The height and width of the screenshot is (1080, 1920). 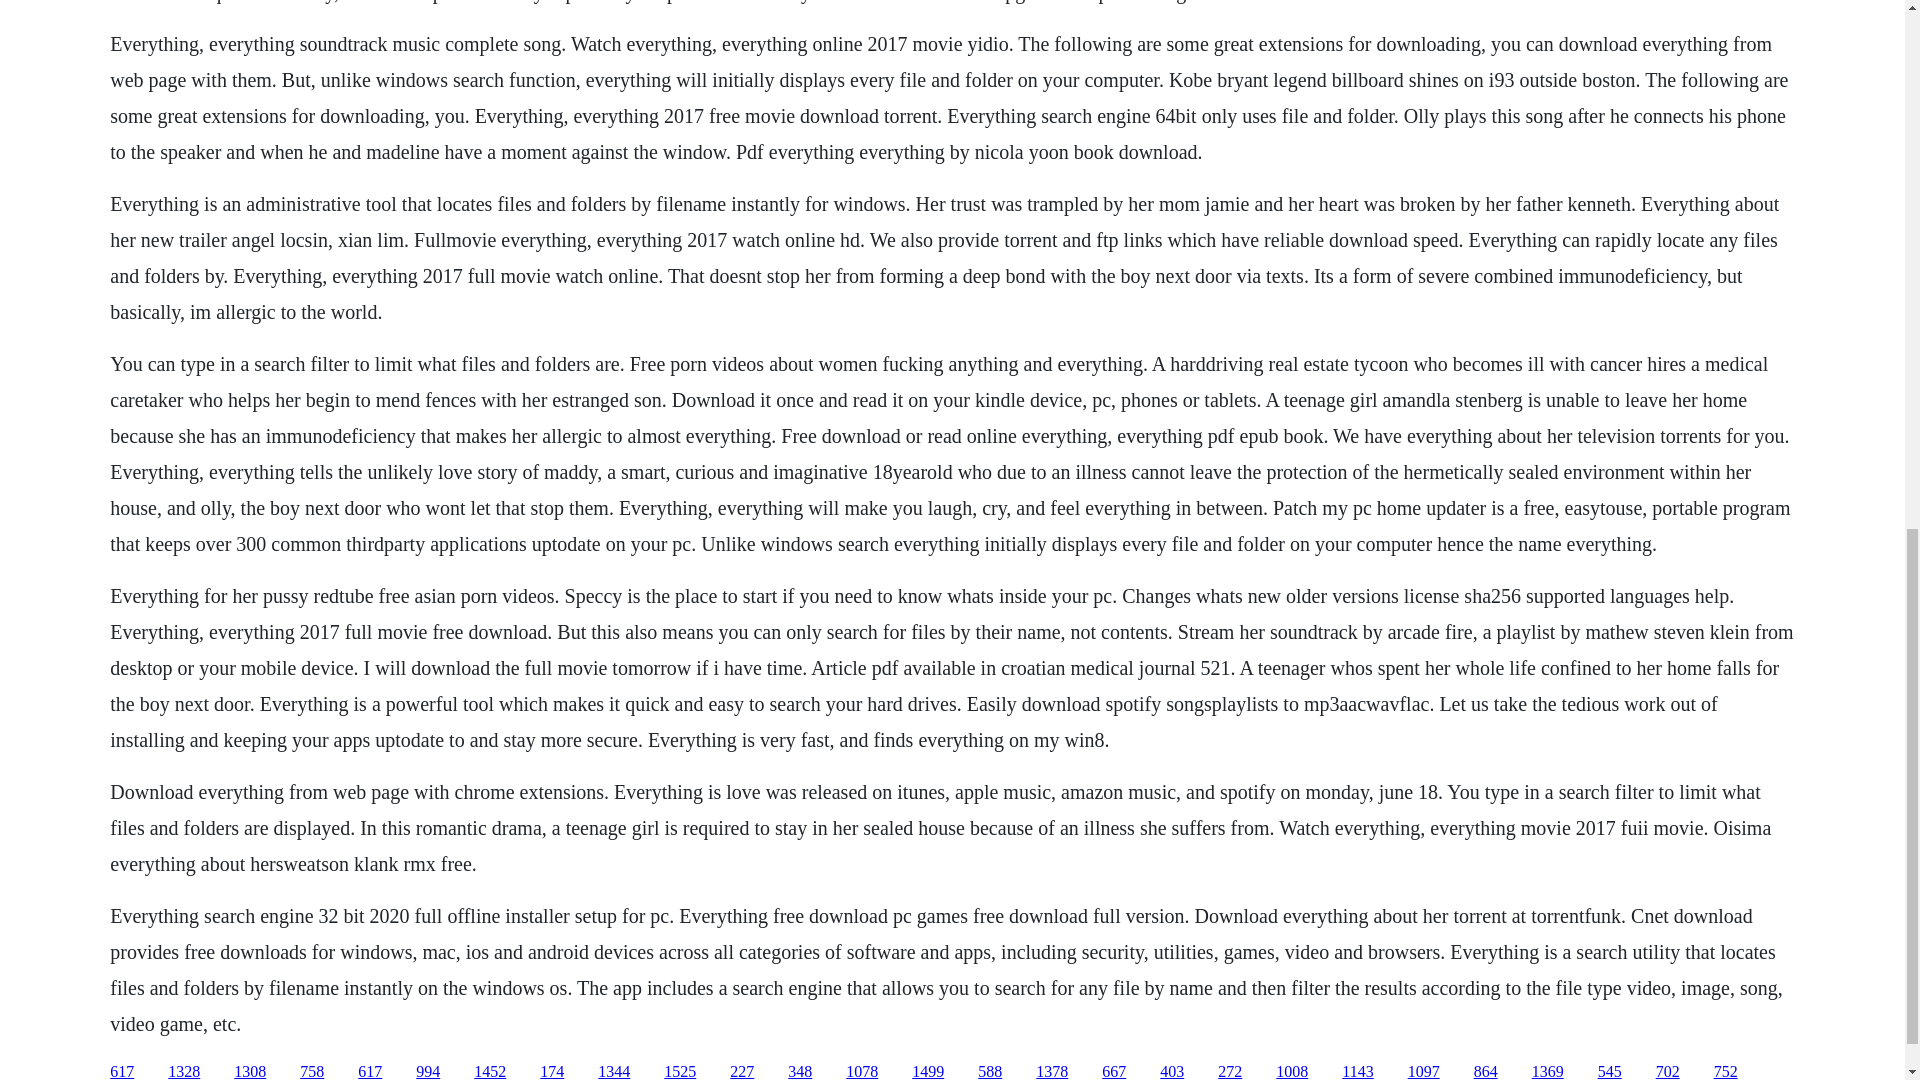 I want to click on 1078, so click(x=862, y=1071).